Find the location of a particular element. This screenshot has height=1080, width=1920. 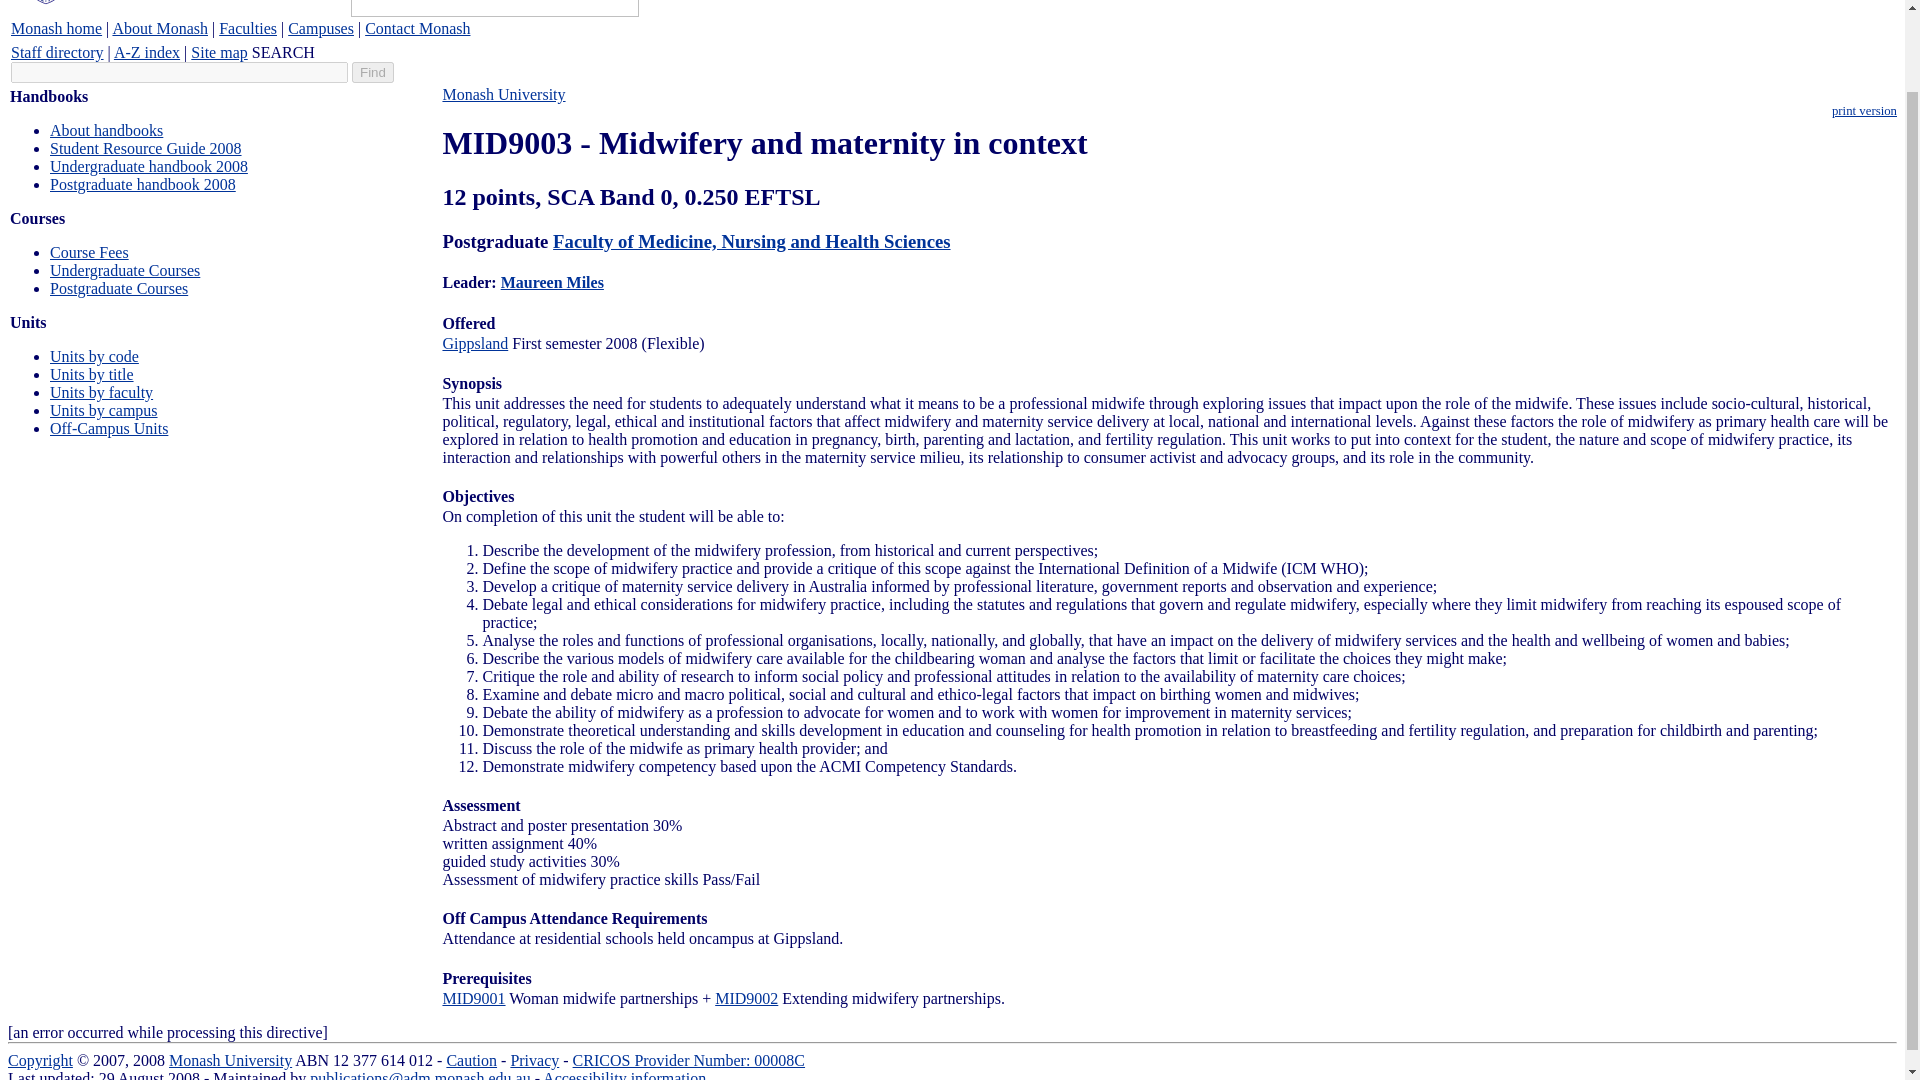

A-Z index is located at coordinates (146, 52).